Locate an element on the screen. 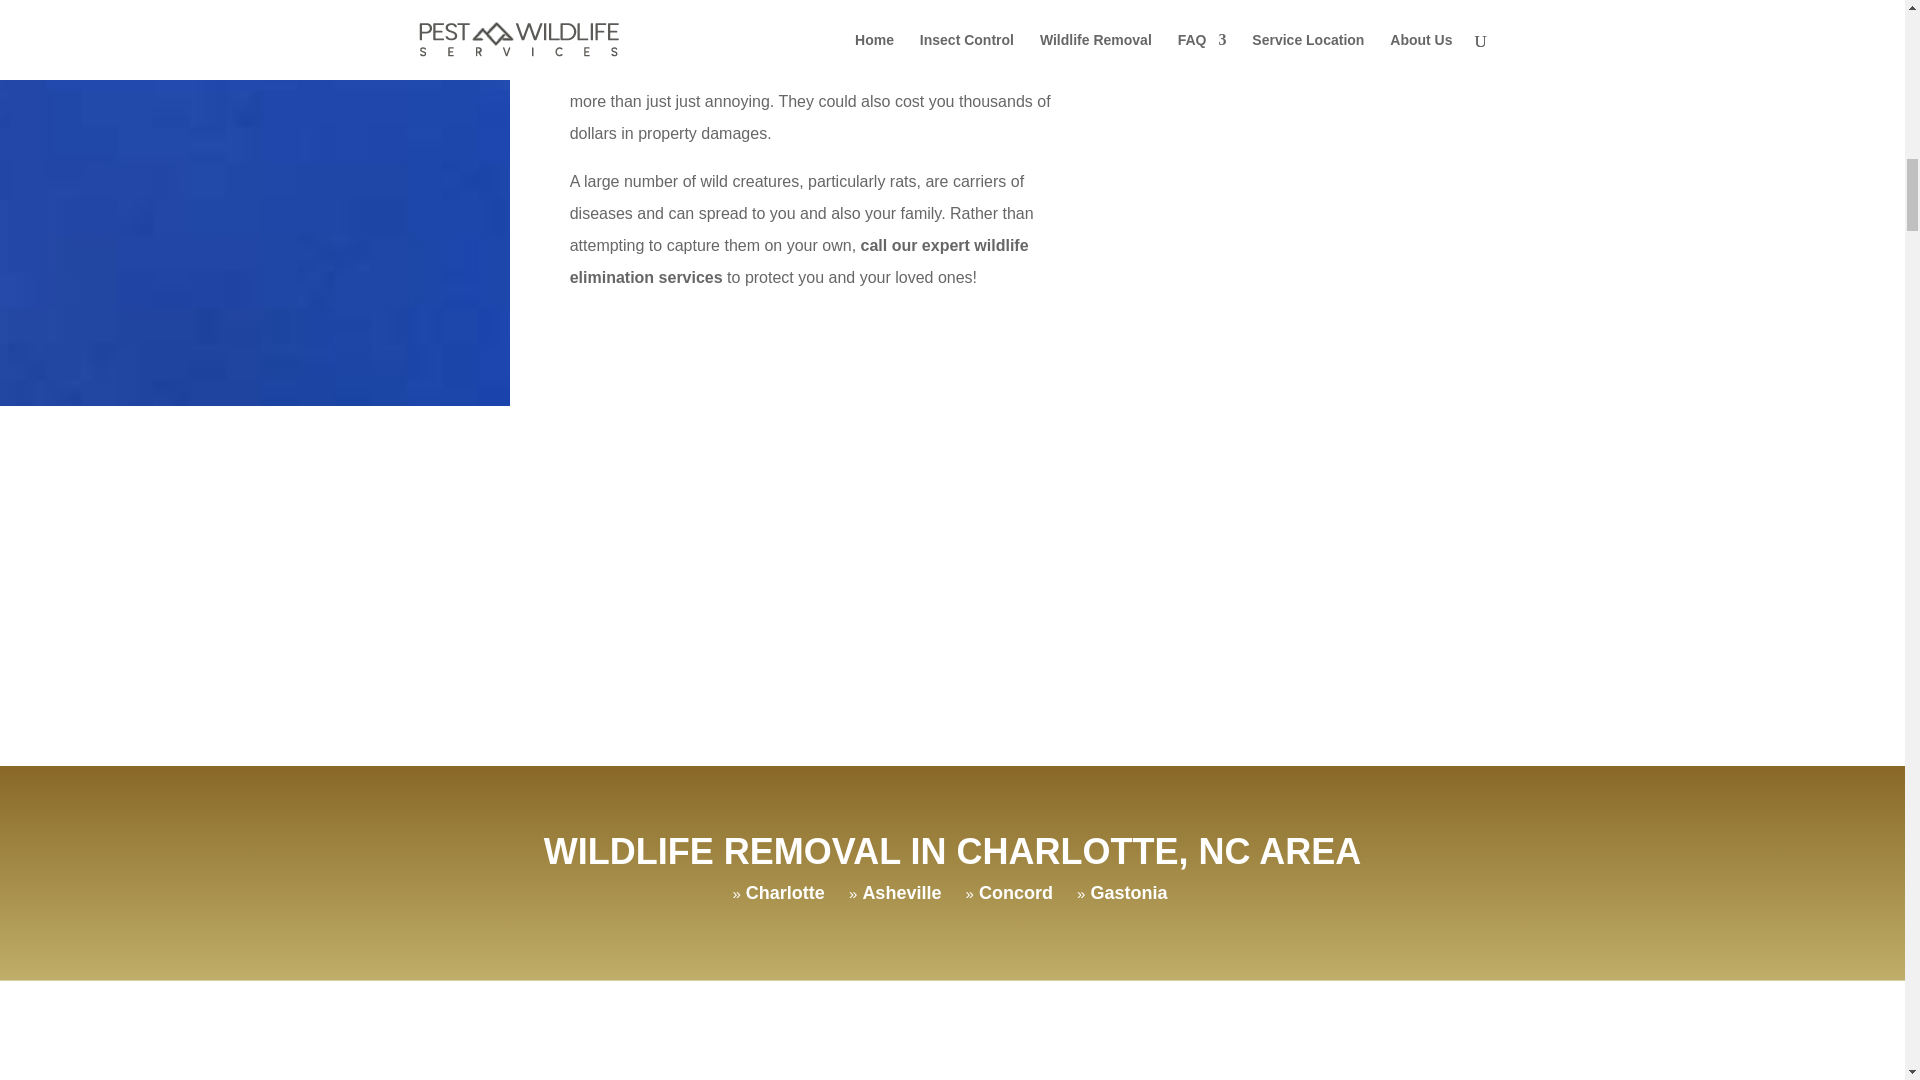 The image size is (1920, 1080). Asheville is located at coordinates (901, 892).